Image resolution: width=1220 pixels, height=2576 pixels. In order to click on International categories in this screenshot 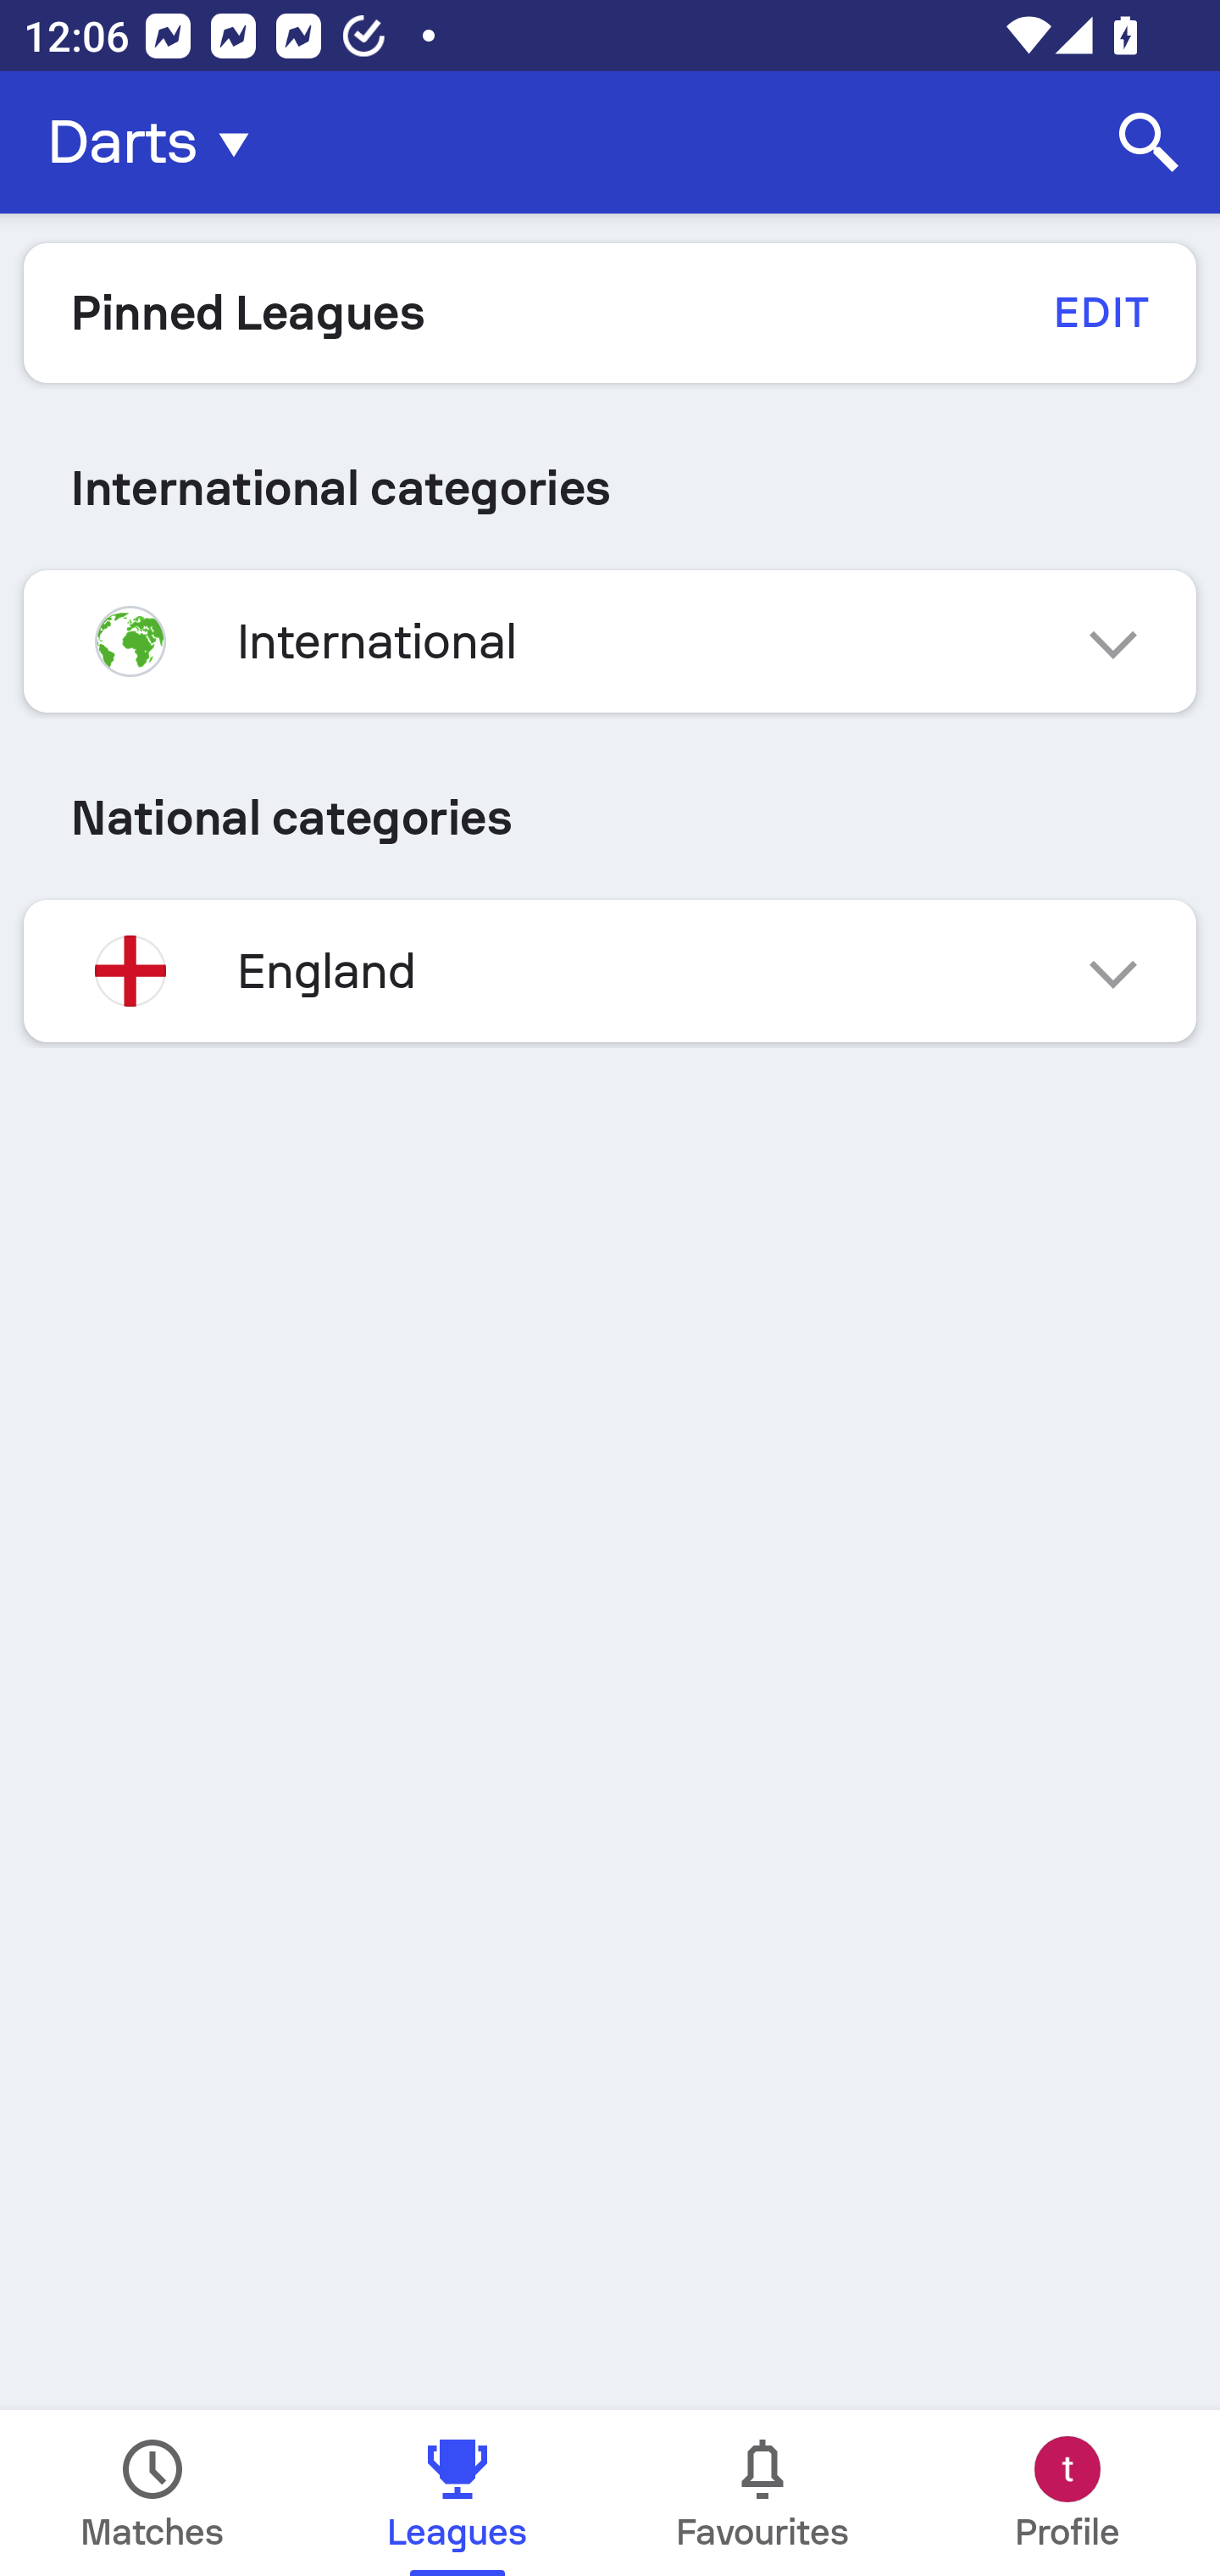, I will do `click(610, 488)`.